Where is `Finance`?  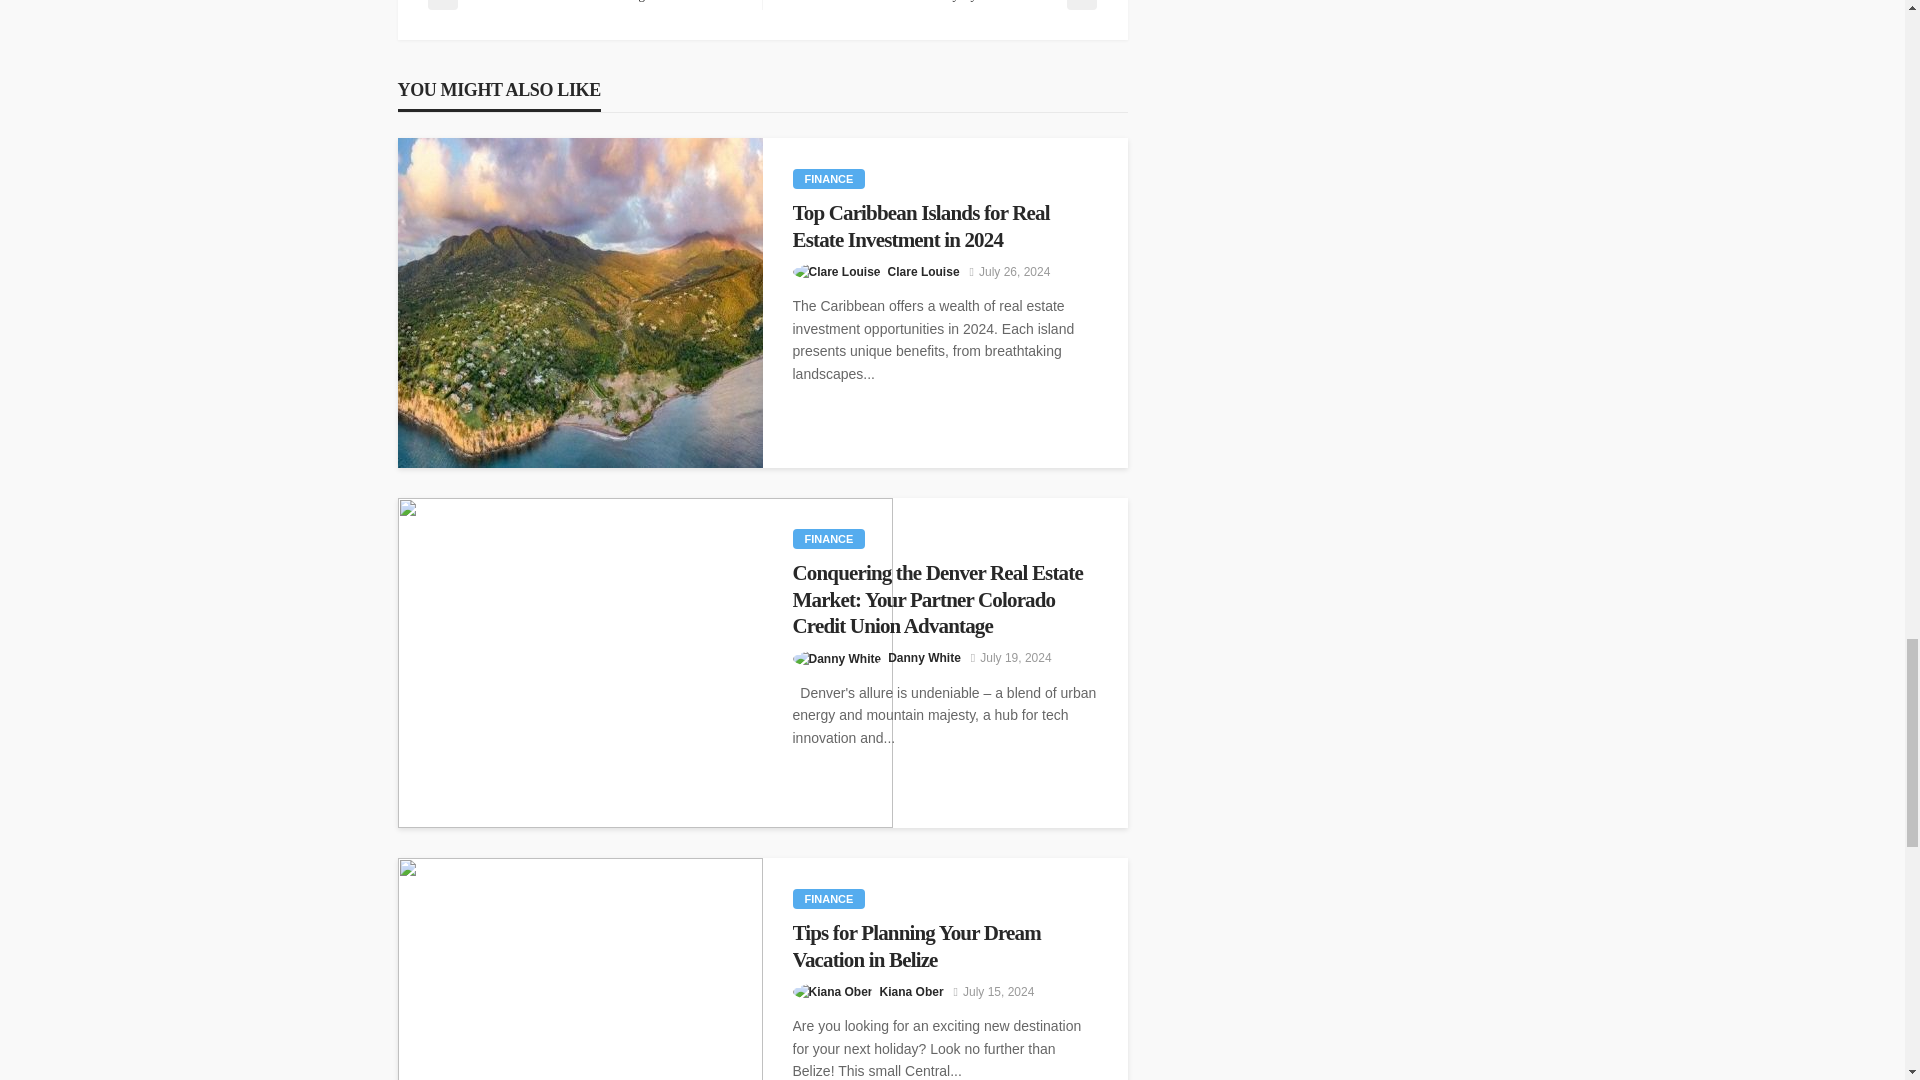 Finance is located at coordinates (828, 178).